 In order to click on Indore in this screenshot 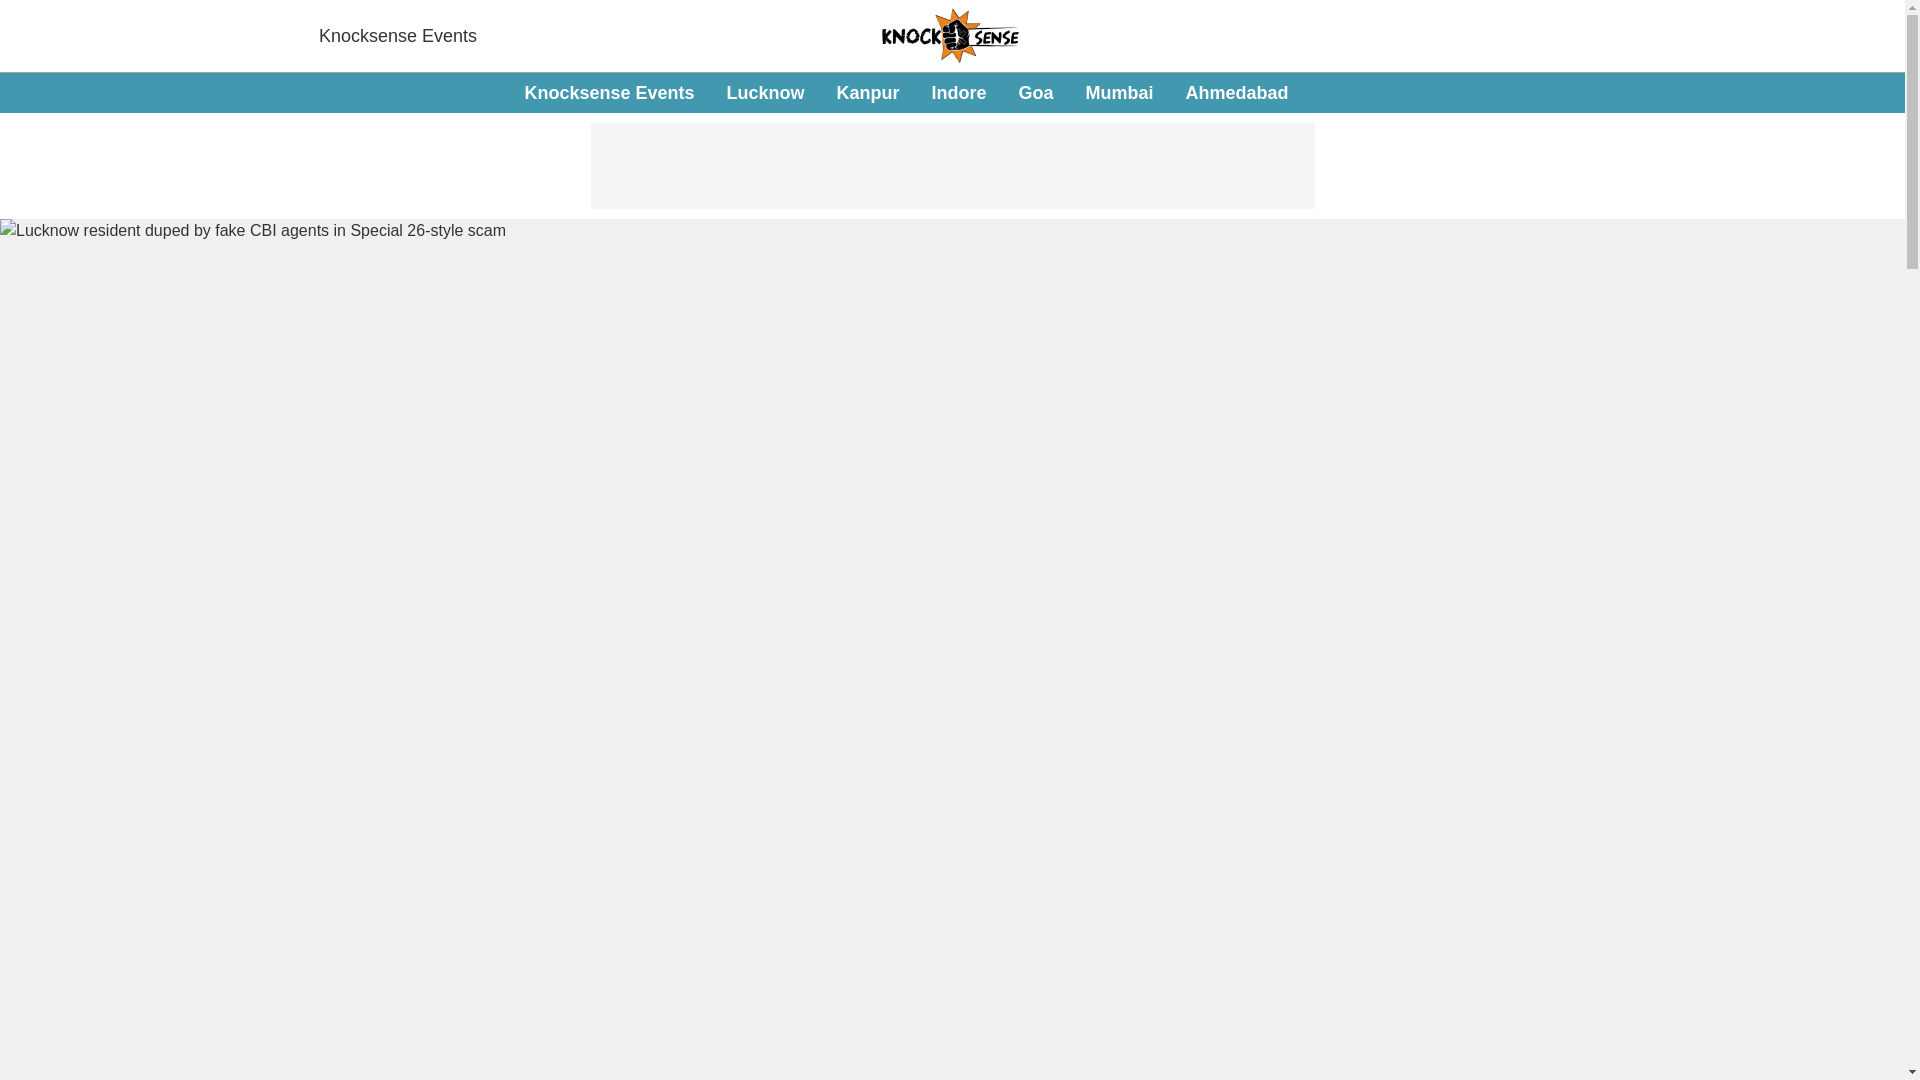, I will do `click(906, 94)`.